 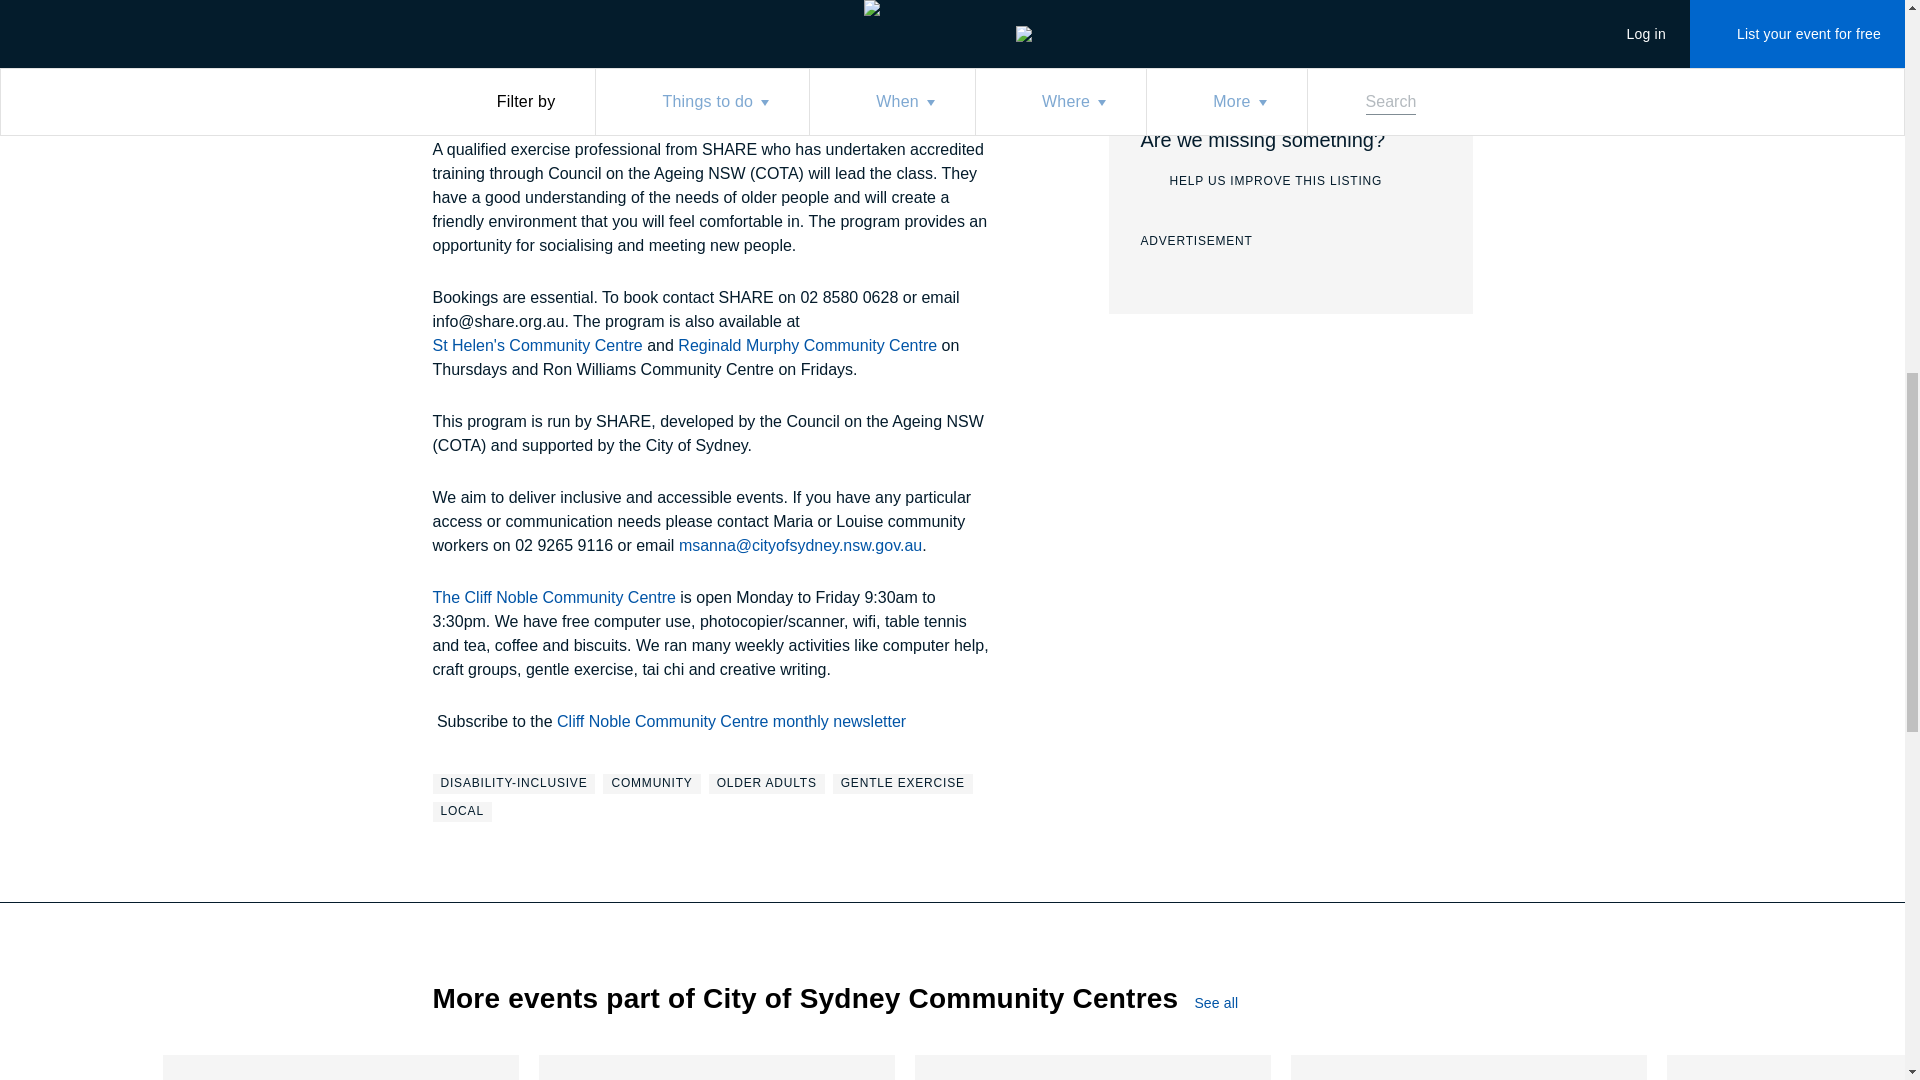 I want to click on Fitness class for older adults, so click(x=651, y=784).